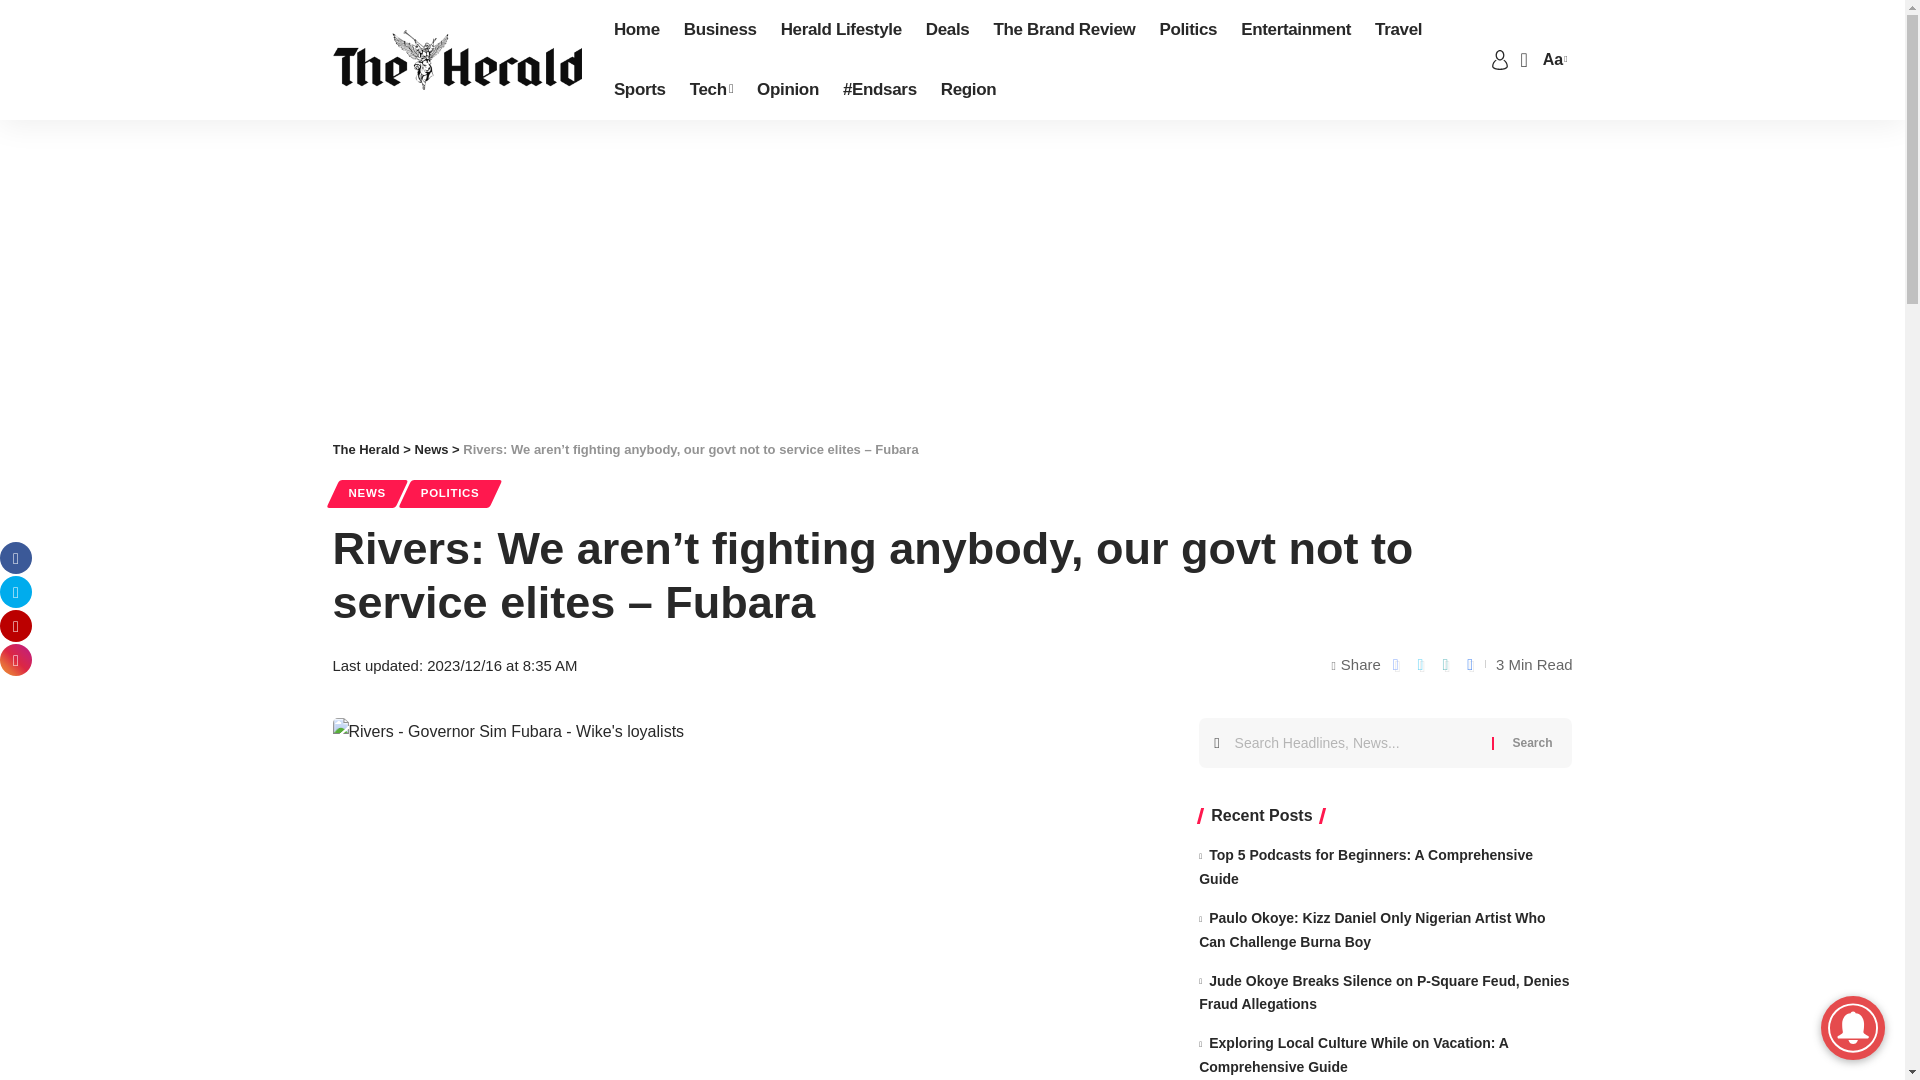 The height and width of the screenshot is (1080, 1920). I want to click on Region, so click(969, 90).